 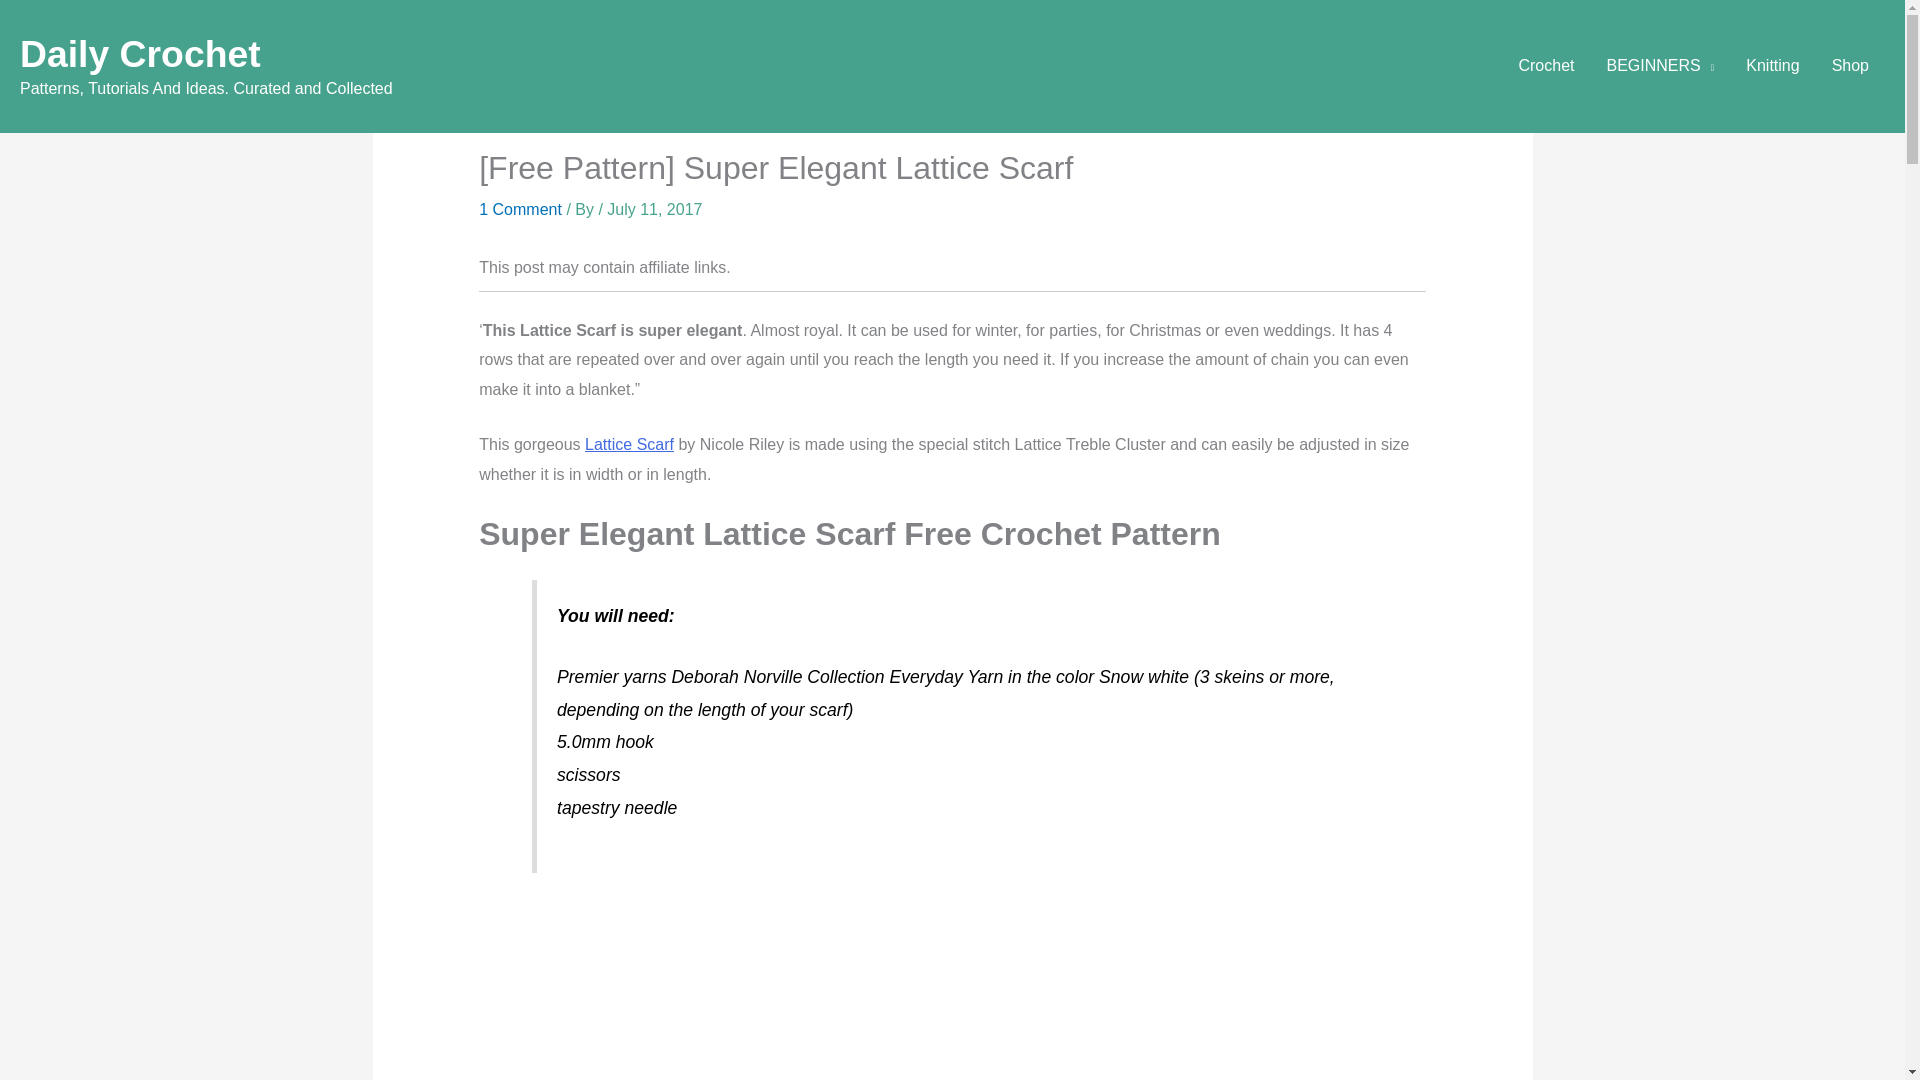 I want to click on Knitting, so click(x=1772, y=66).